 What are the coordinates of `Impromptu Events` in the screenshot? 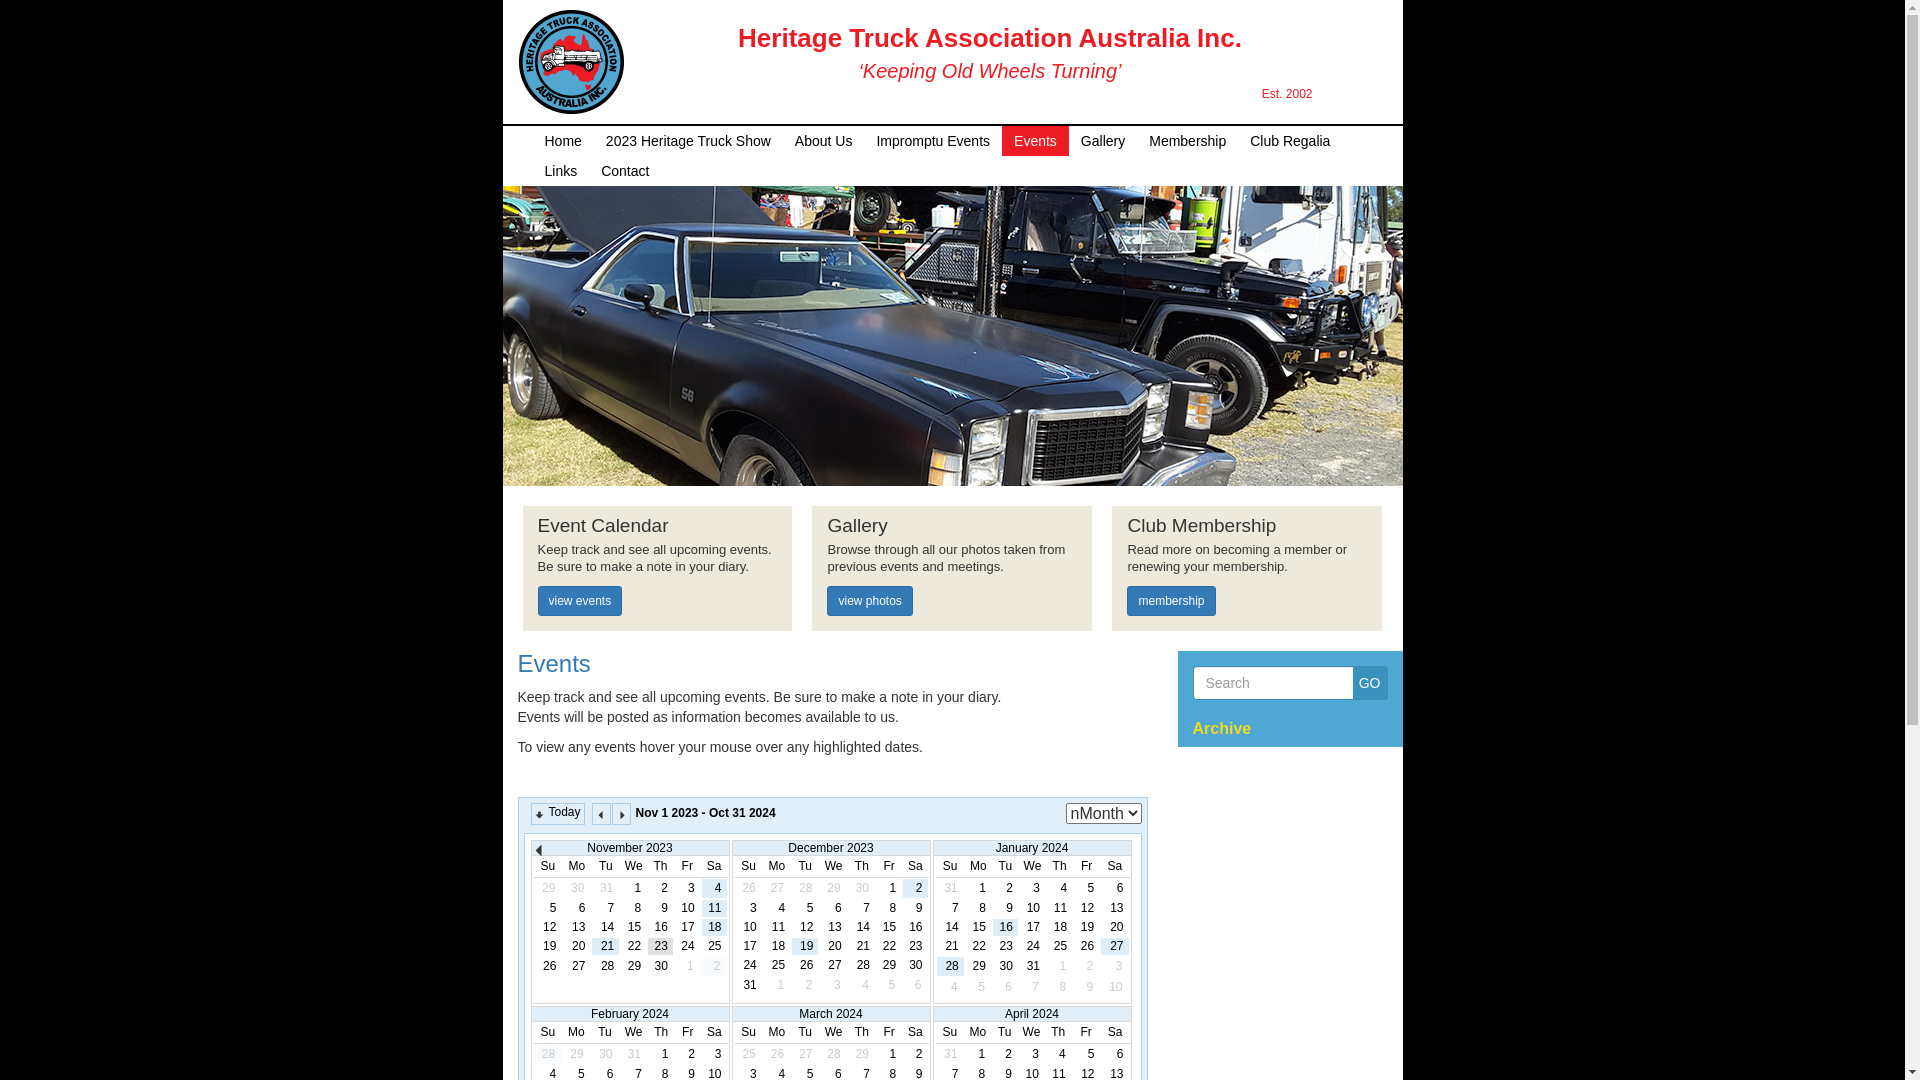 It's located at (933, 140).